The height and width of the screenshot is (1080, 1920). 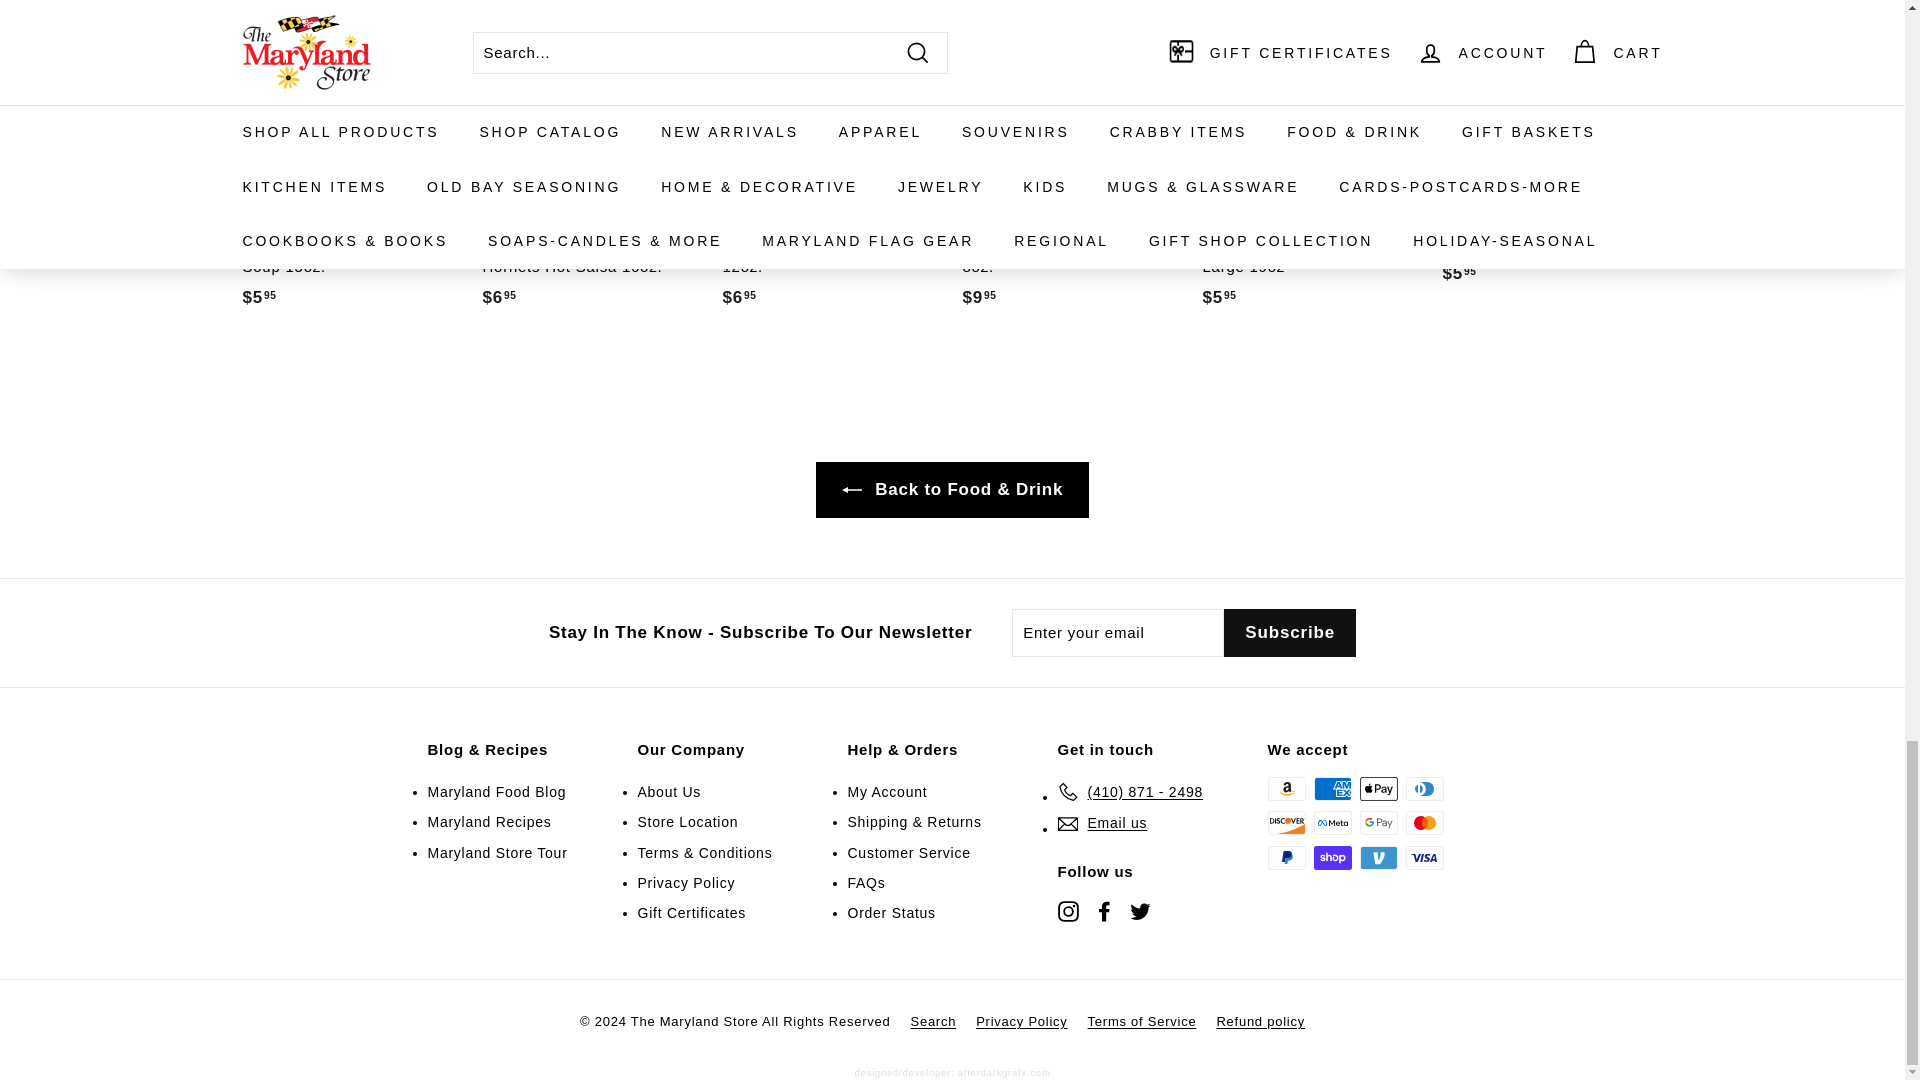 What do you see at coordinates (1286, 822) in the screenshot?
I see `Discover` at bounding box center [1286, 822].